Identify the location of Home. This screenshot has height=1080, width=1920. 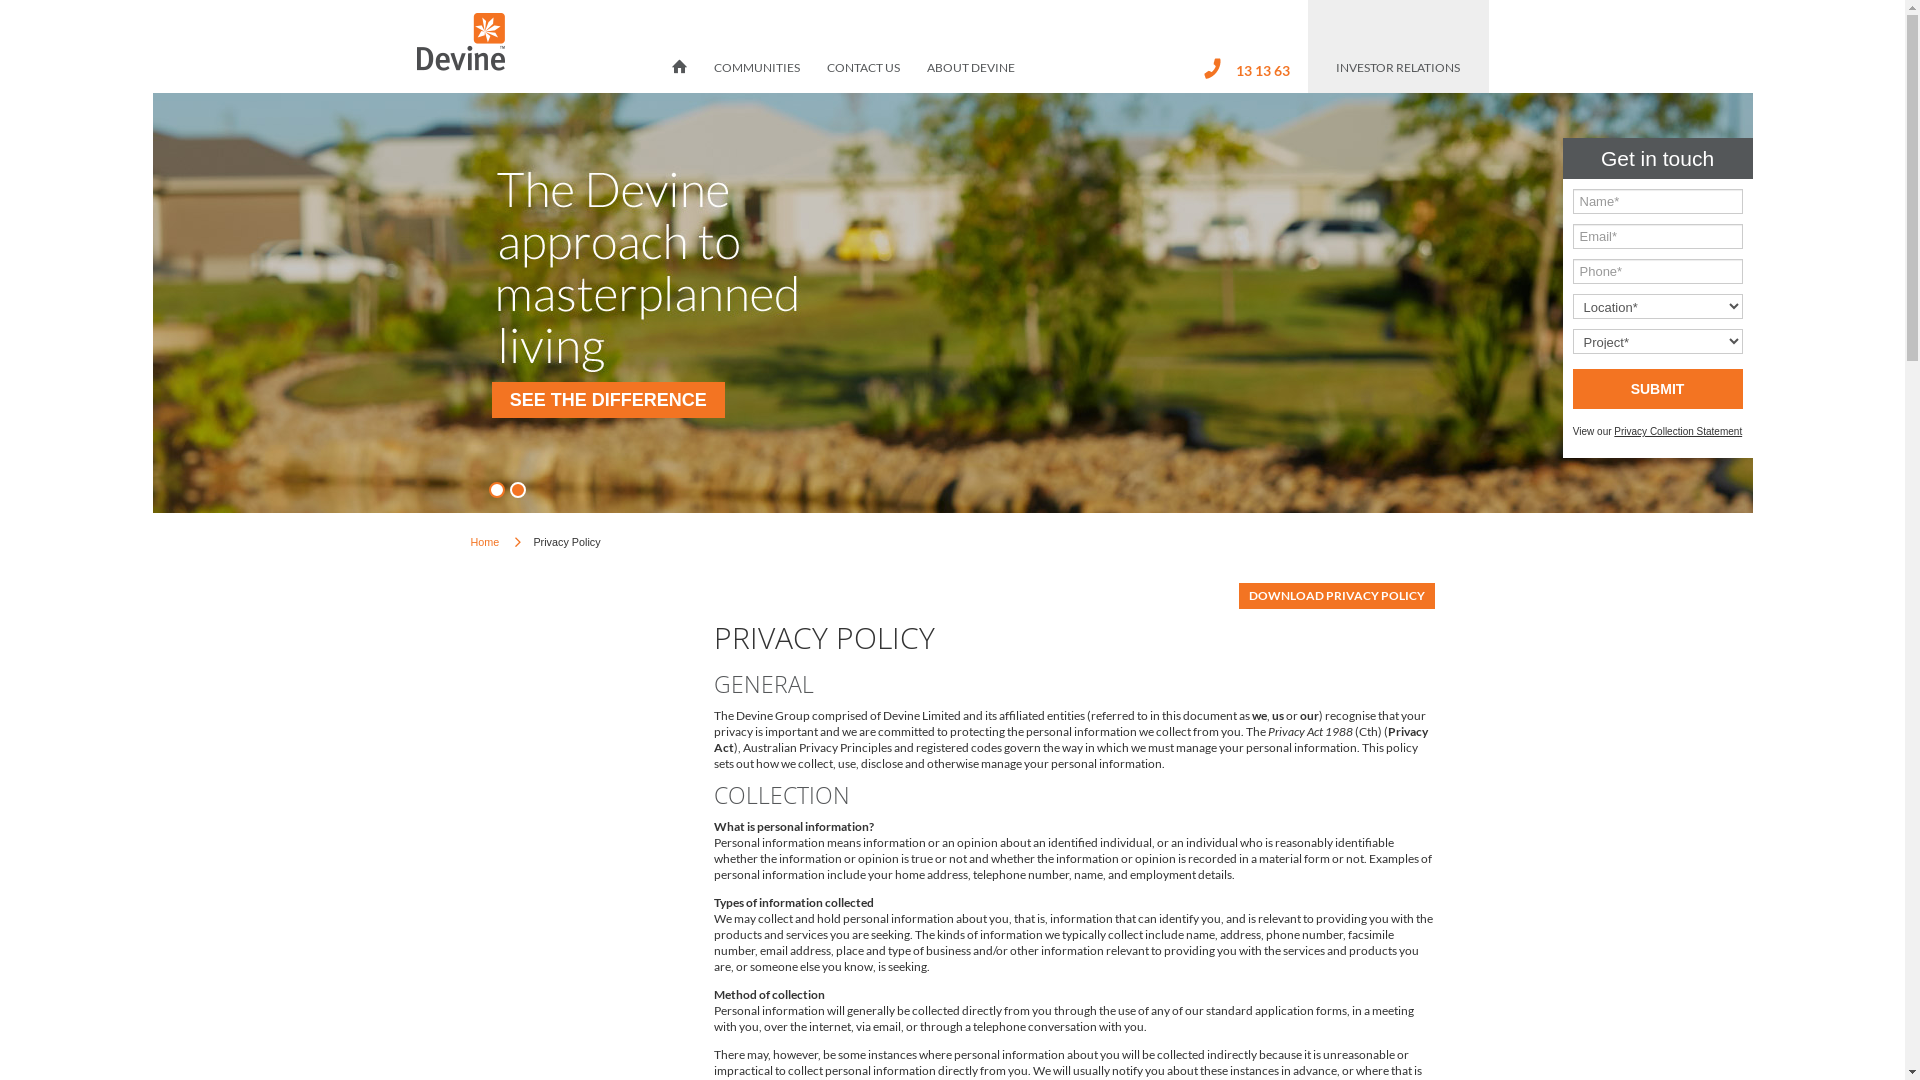
(484, 542).